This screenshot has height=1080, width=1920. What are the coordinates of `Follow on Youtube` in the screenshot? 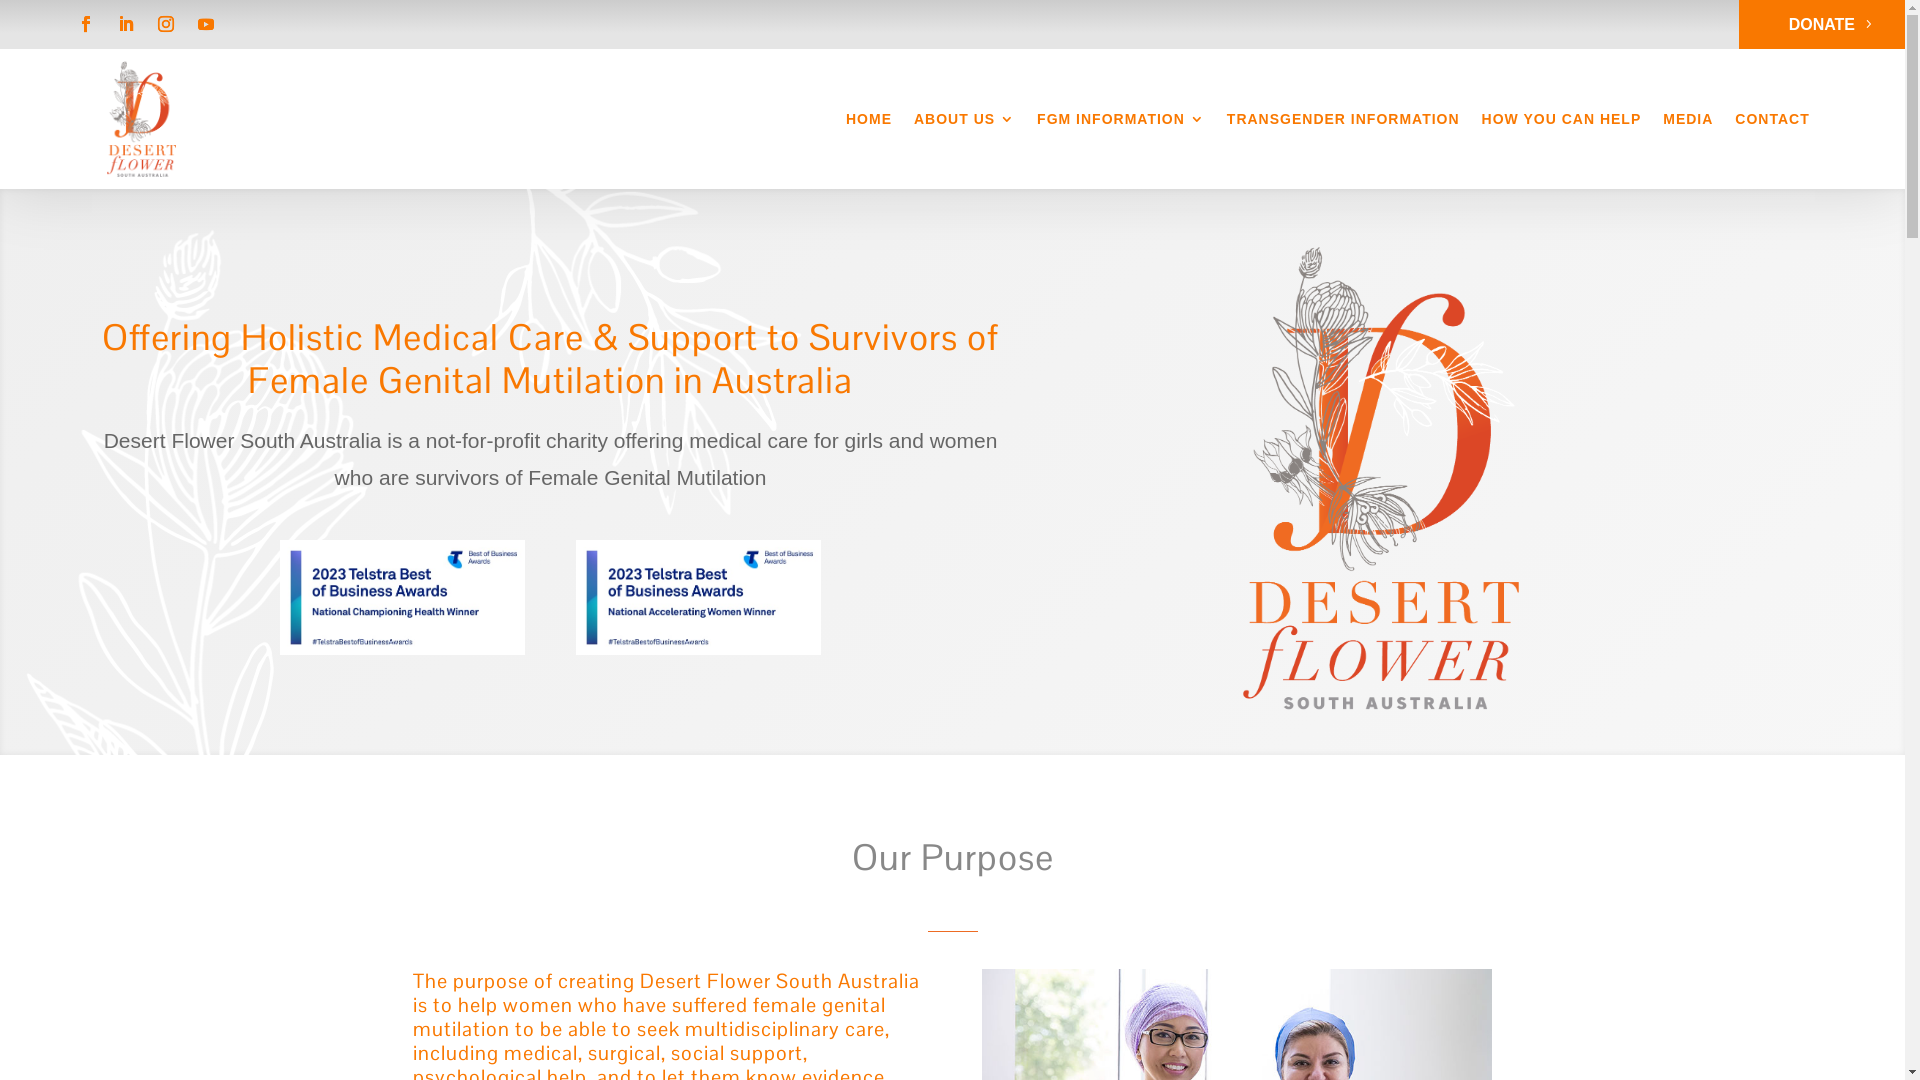 It's located at (206, 24).